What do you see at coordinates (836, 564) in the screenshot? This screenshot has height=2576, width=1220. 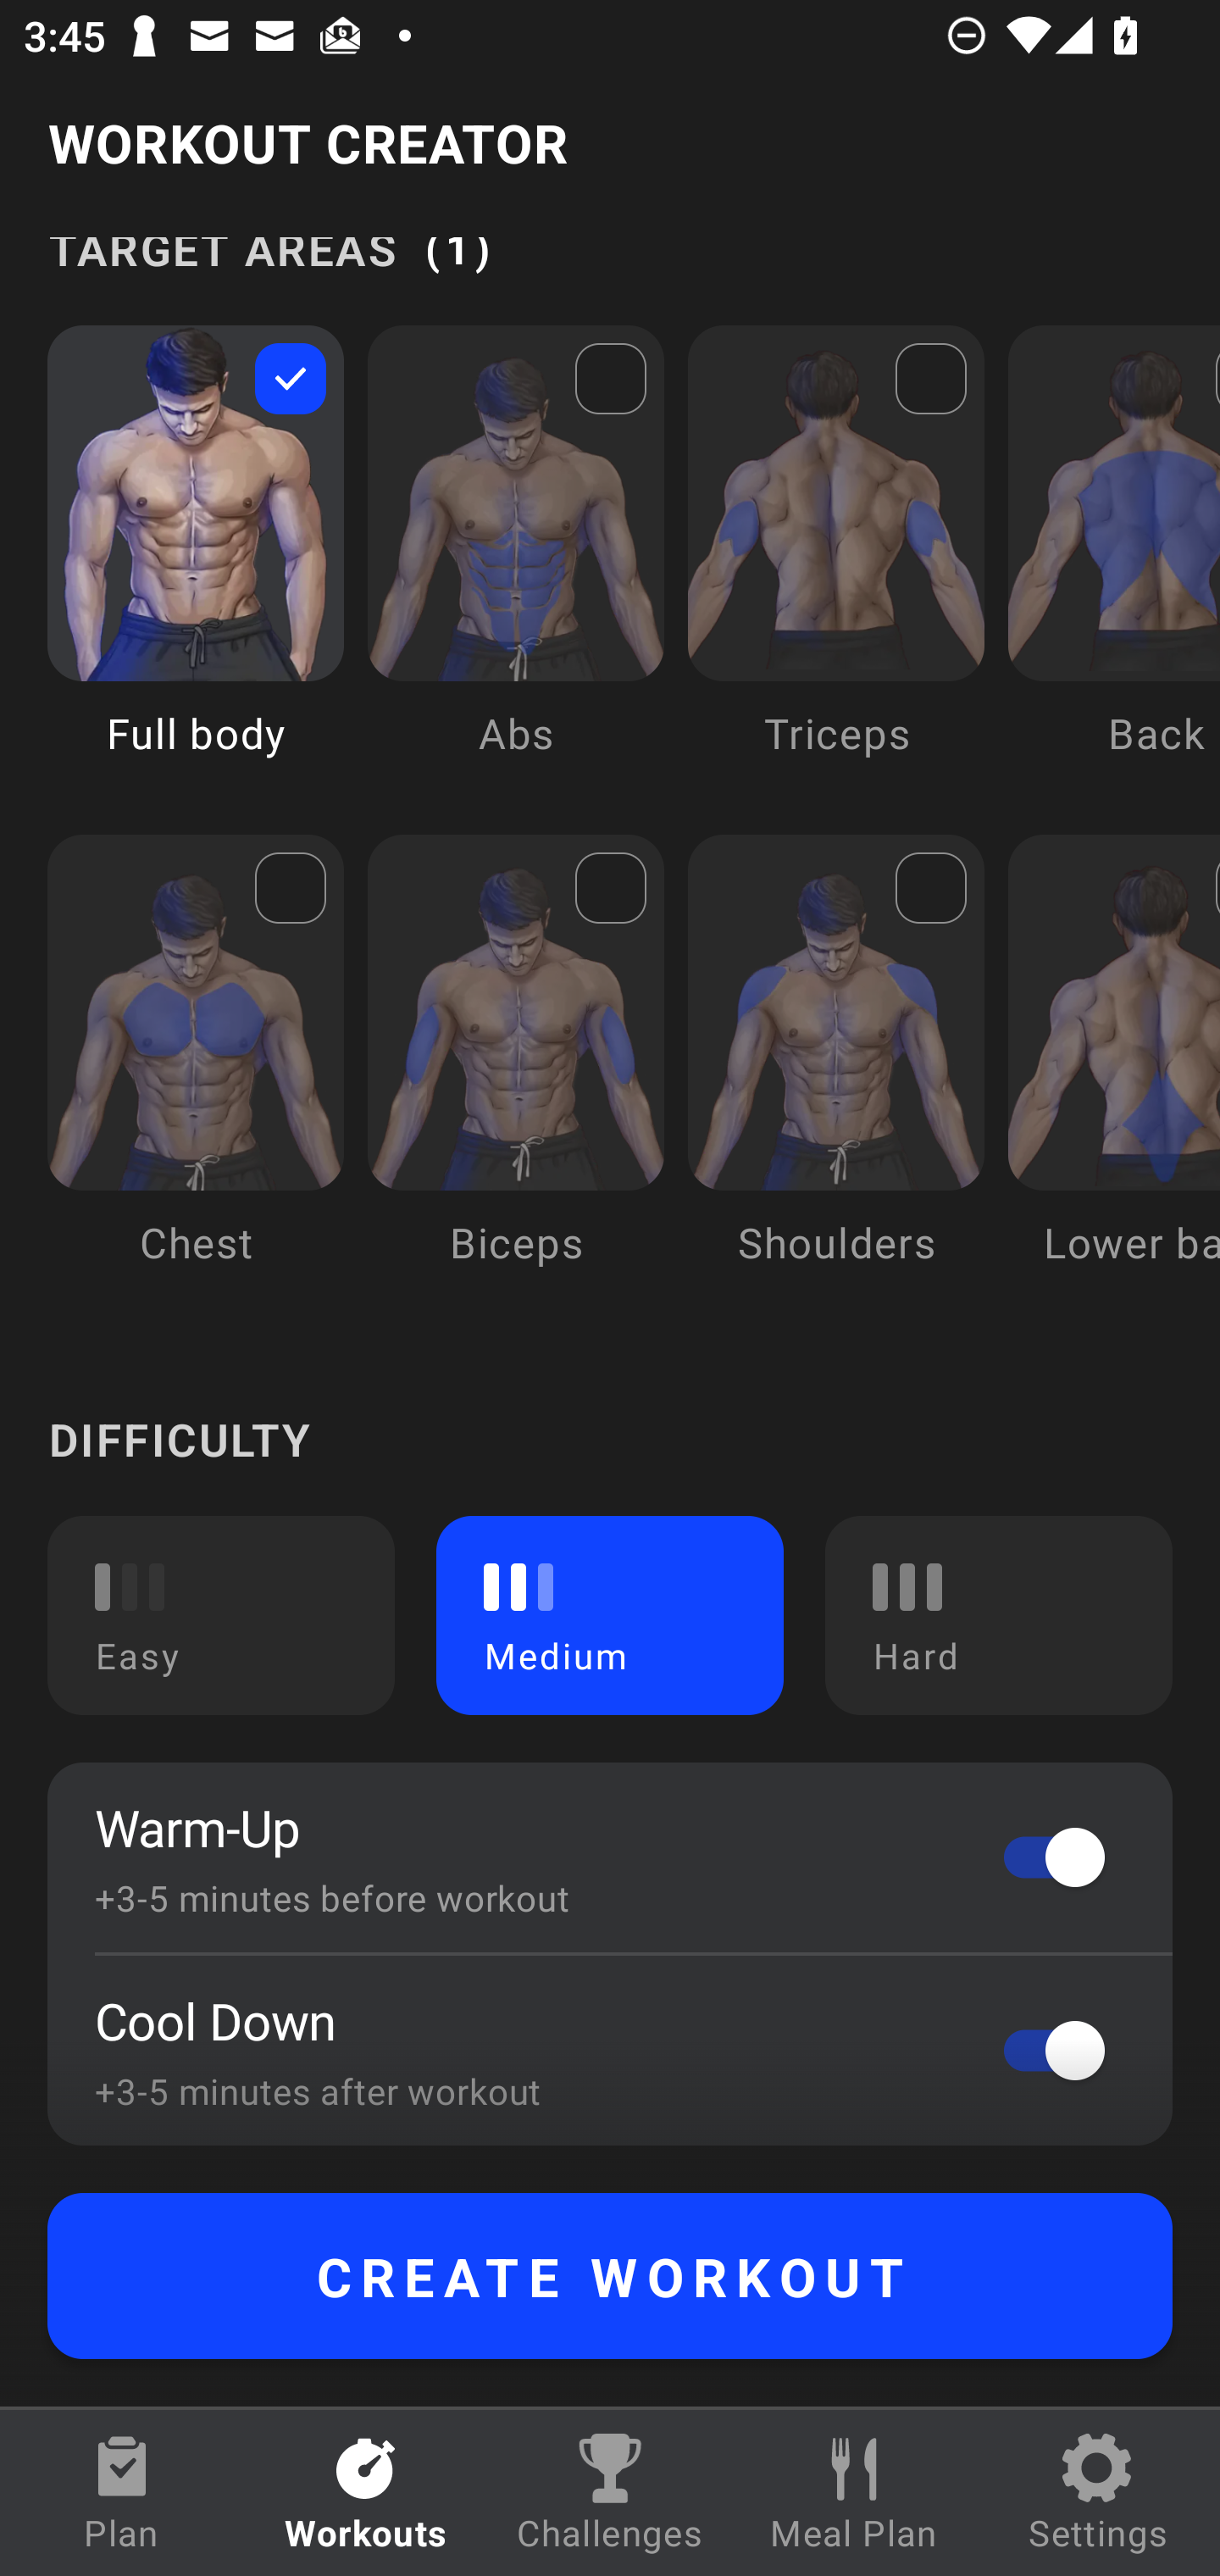 I see `Triceps` at bounding box center [836, 564].